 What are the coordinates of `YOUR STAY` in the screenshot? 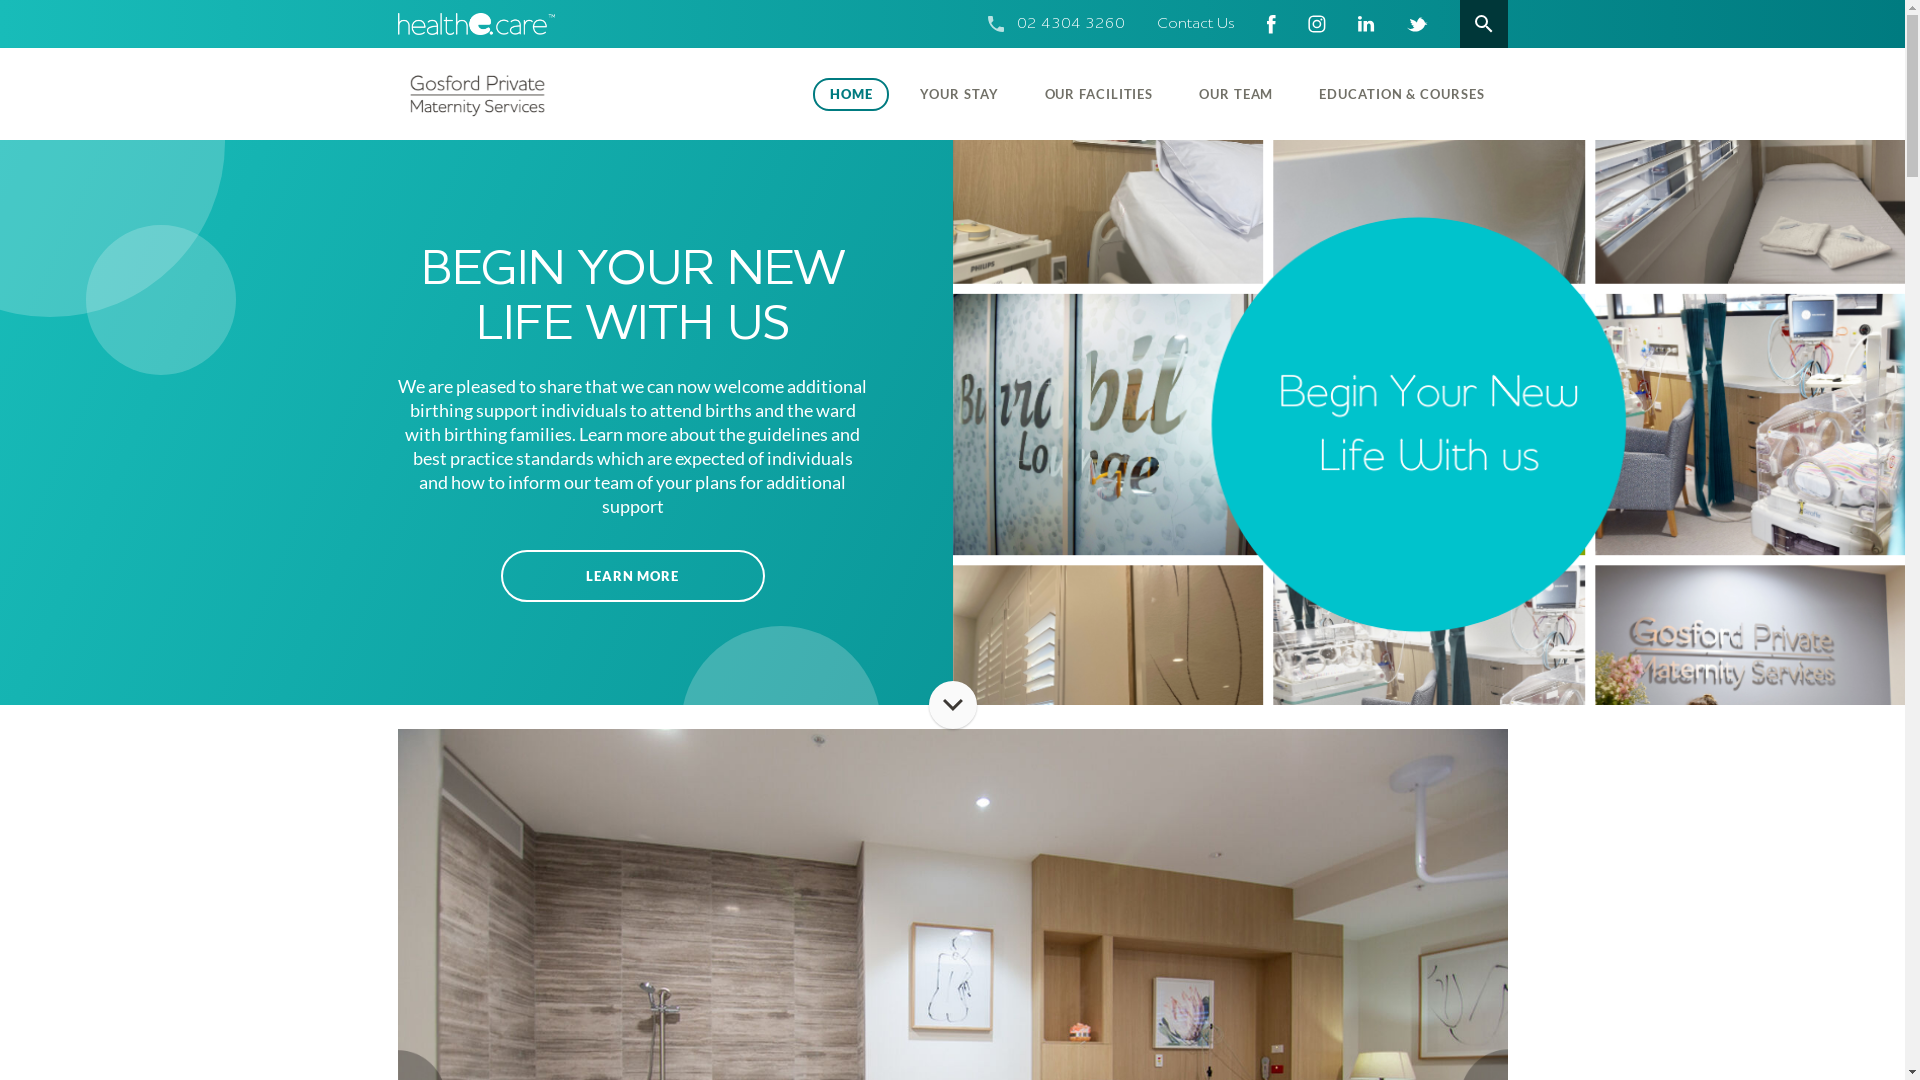 It's located at (959, 94).